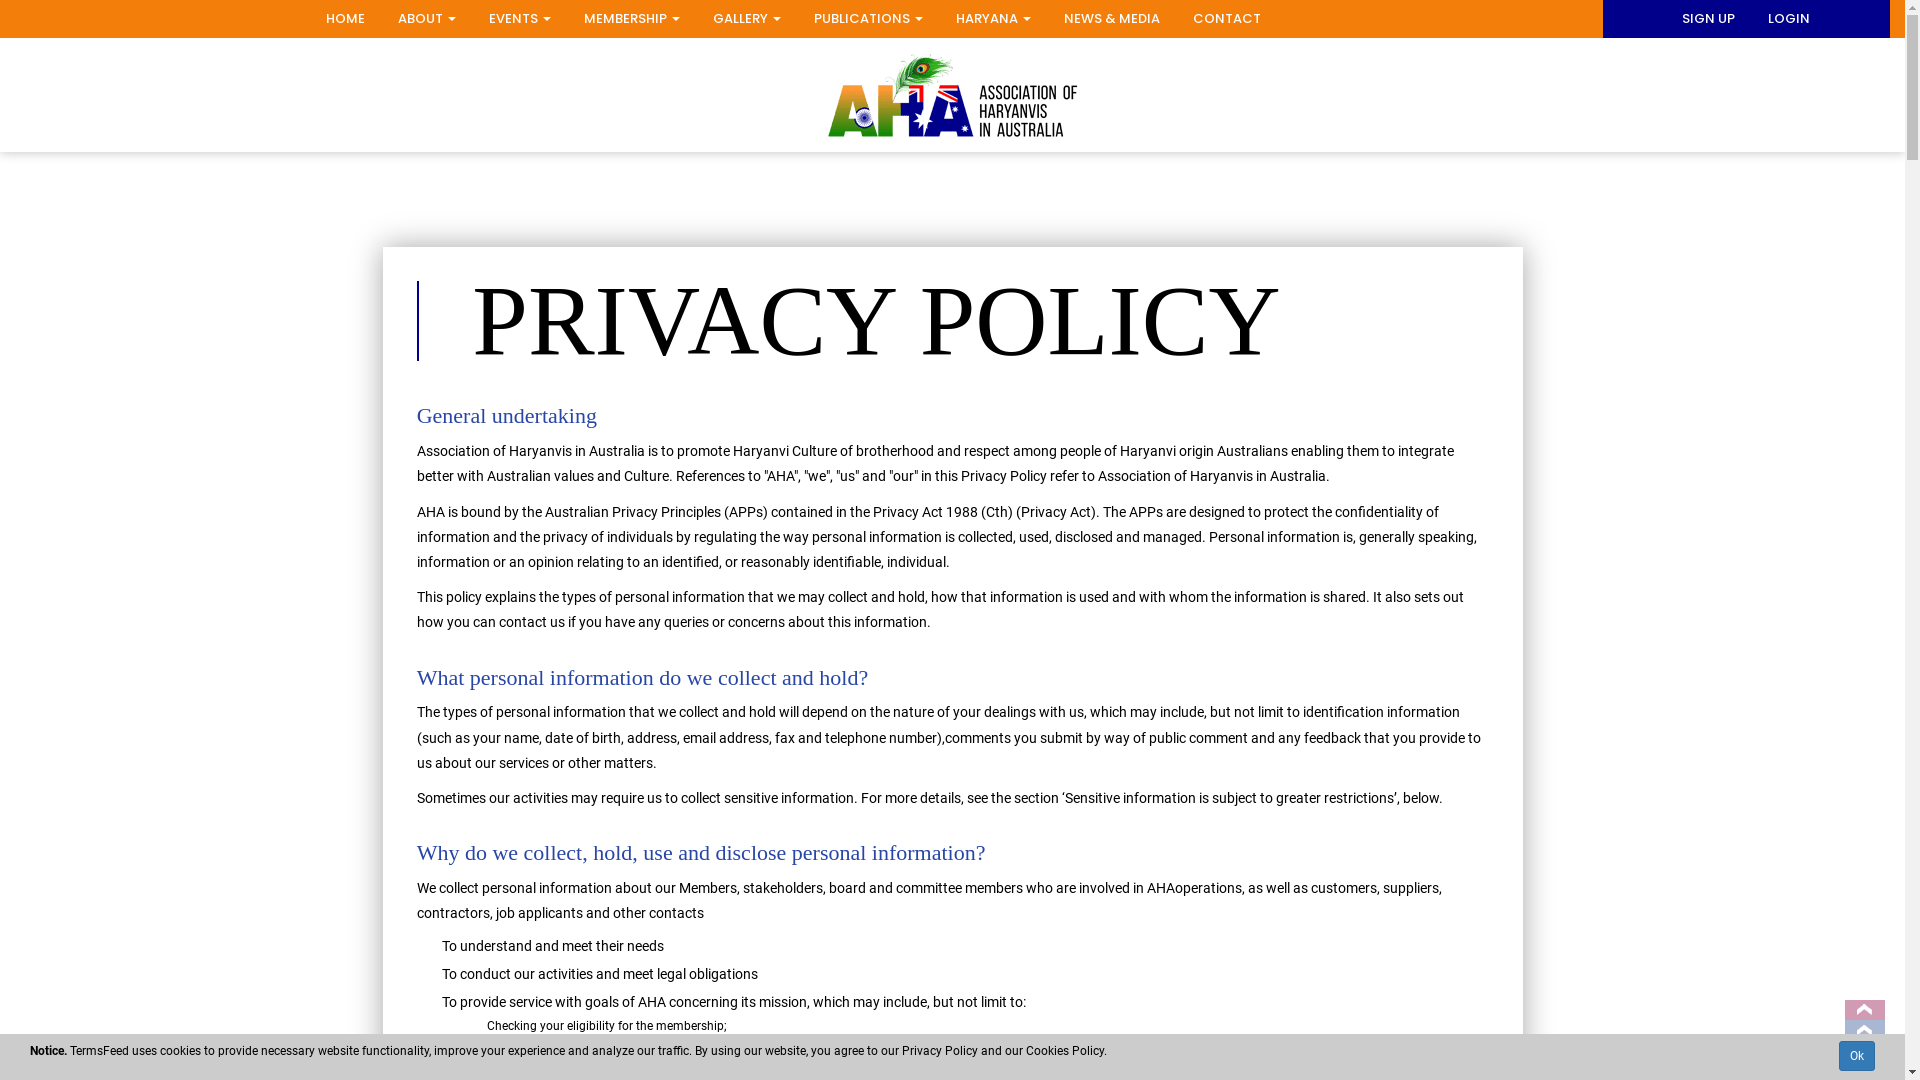 The image size is (1920, 1080). I want to click on EVENTS, so click(520, 19).